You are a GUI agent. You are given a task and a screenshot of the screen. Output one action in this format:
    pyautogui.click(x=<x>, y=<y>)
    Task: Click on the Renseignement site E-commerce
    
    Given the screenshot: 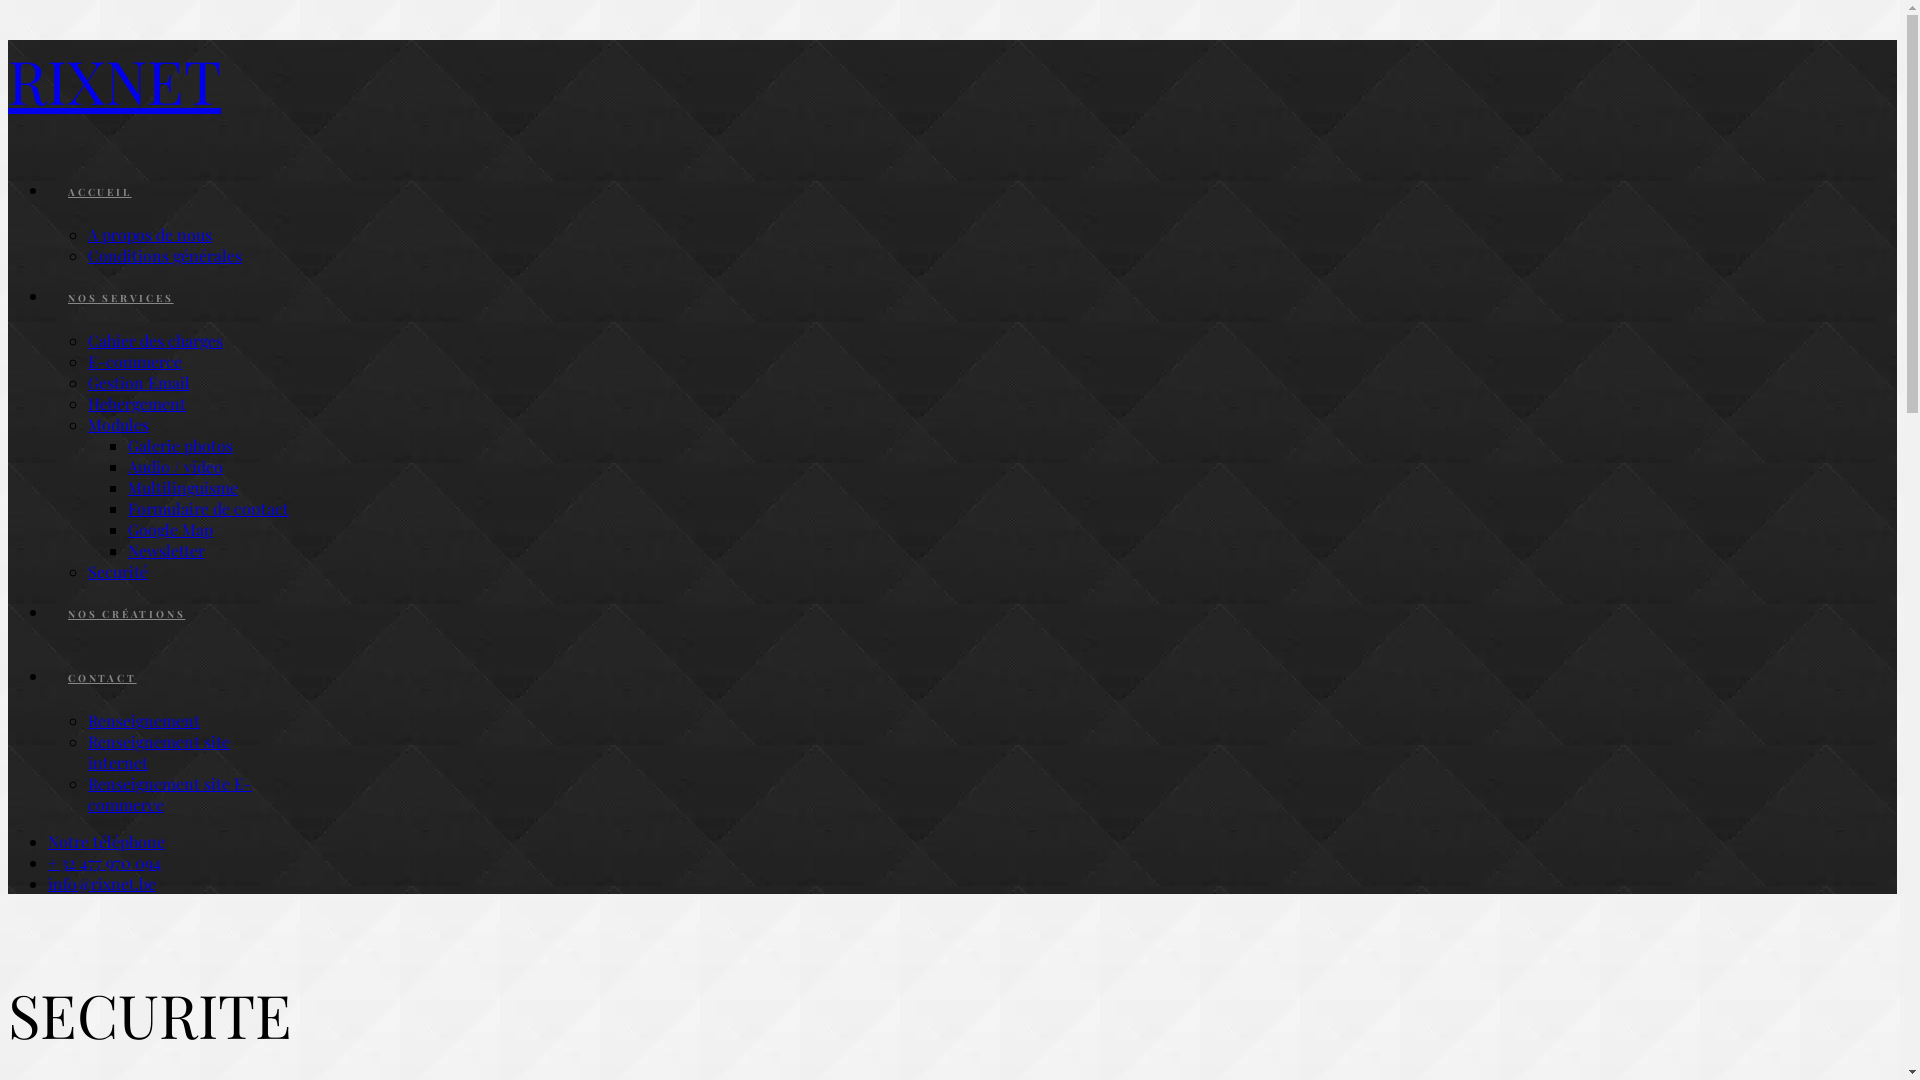 What is the action you would take?
    pyautogui.click(x=170, y=794)
    